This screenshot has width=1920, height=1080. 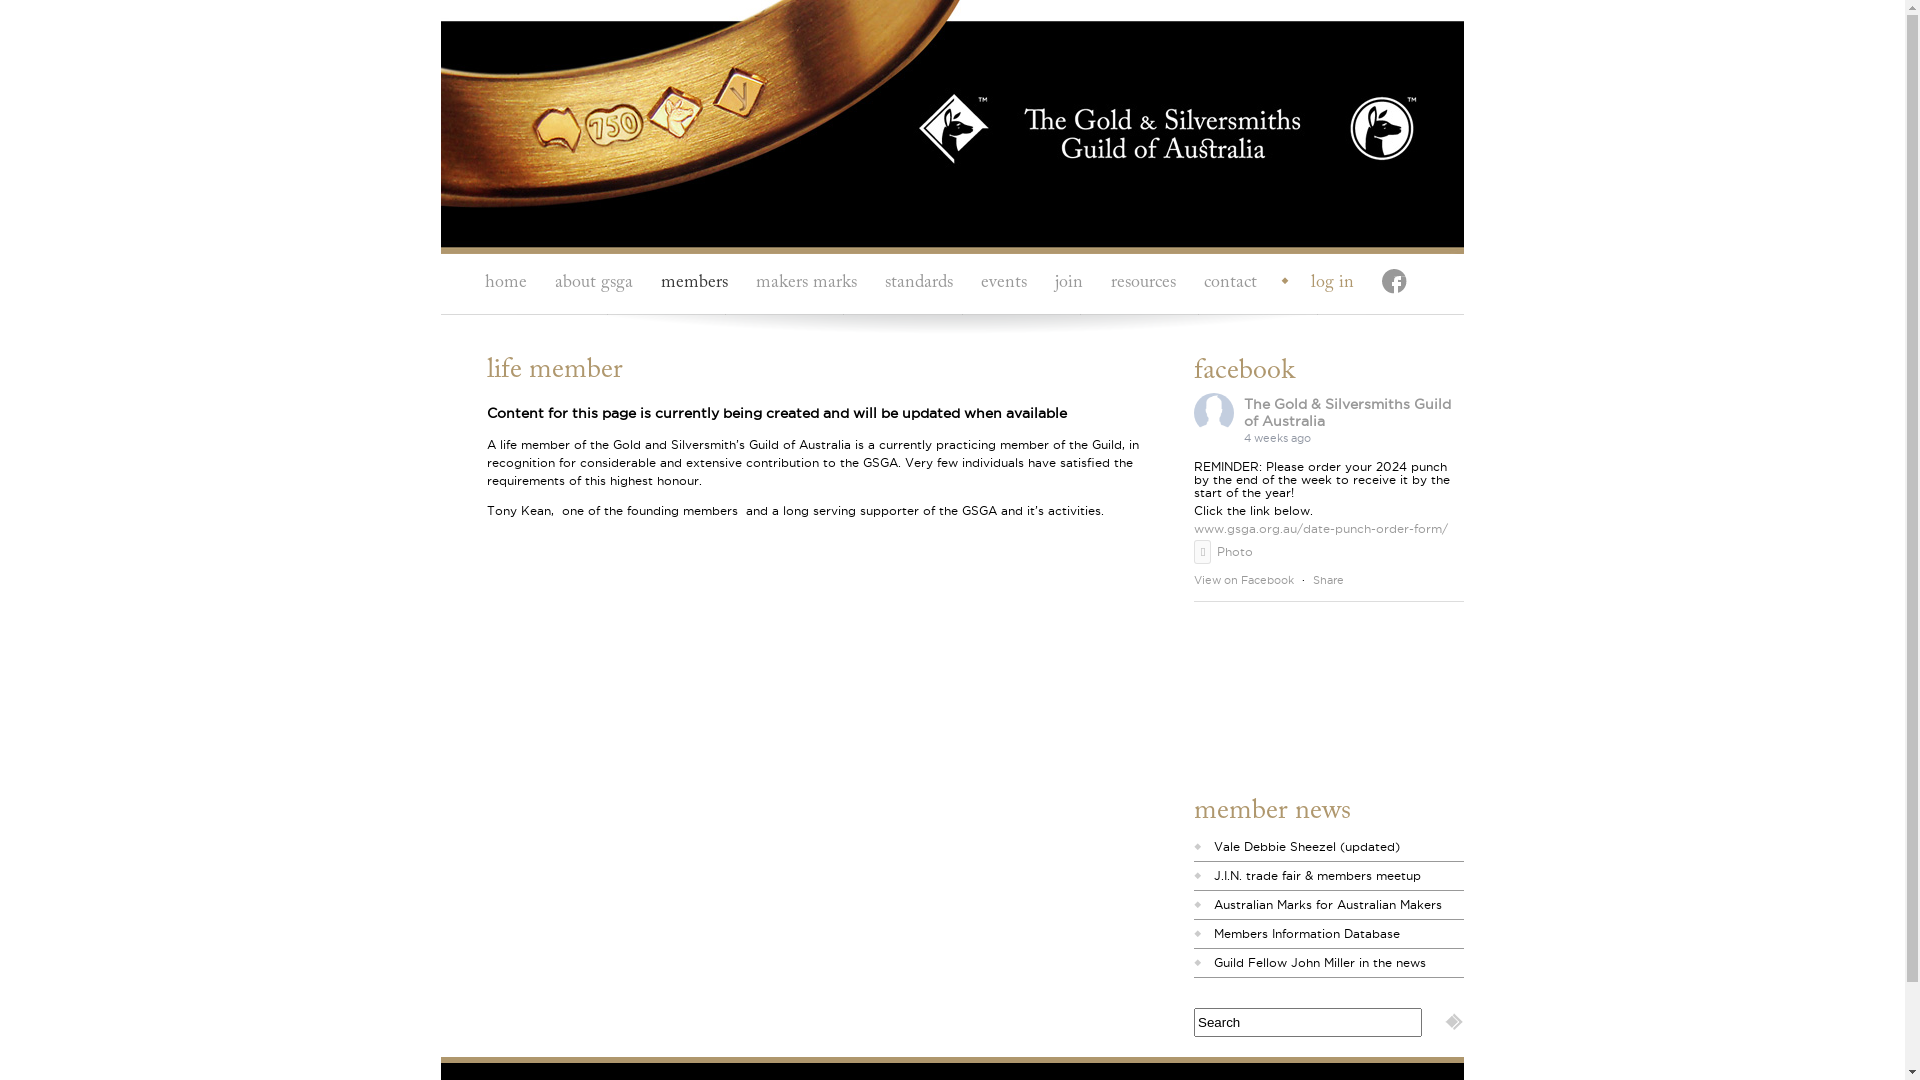 What do you see at coordinates (1144, 284) in the screenshot?
I see `resources` at bounding box center [1144, 284].